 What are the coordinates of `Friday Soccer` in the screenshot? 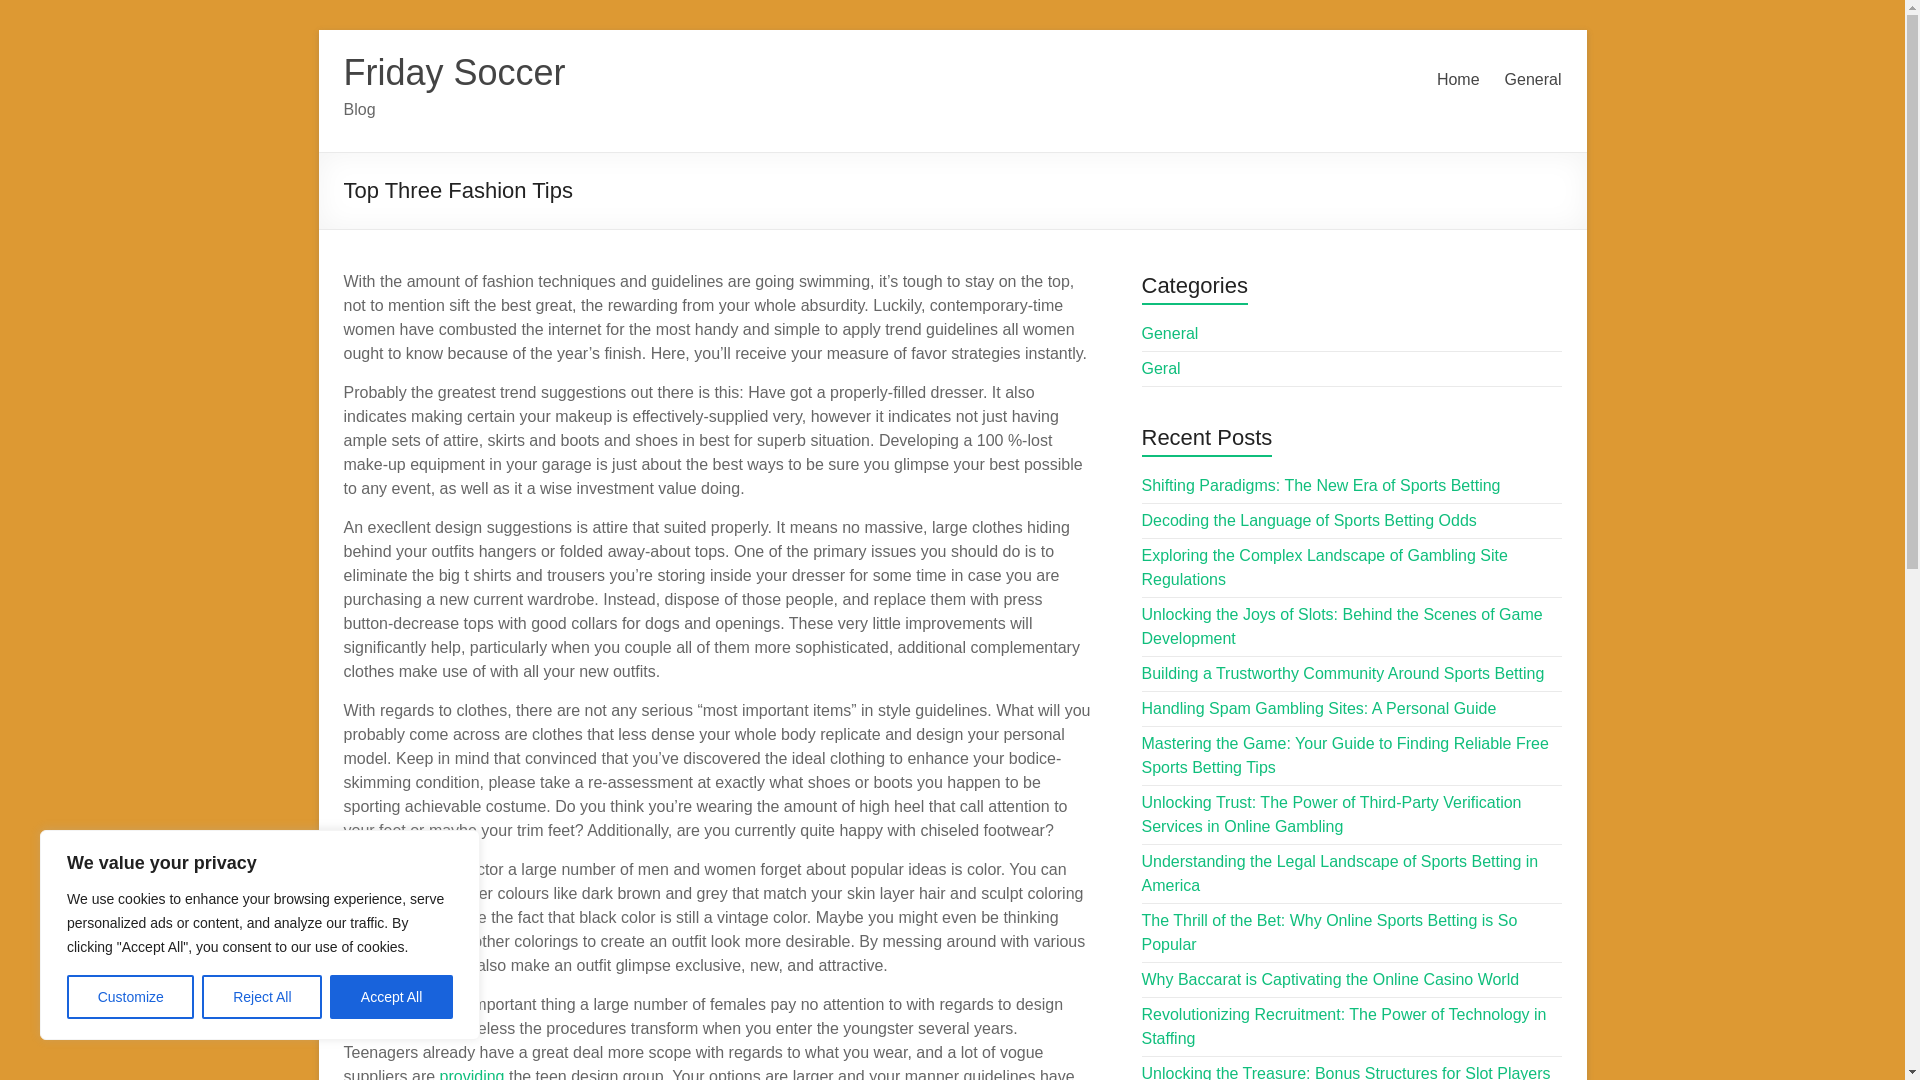 It's located at (454, 72).